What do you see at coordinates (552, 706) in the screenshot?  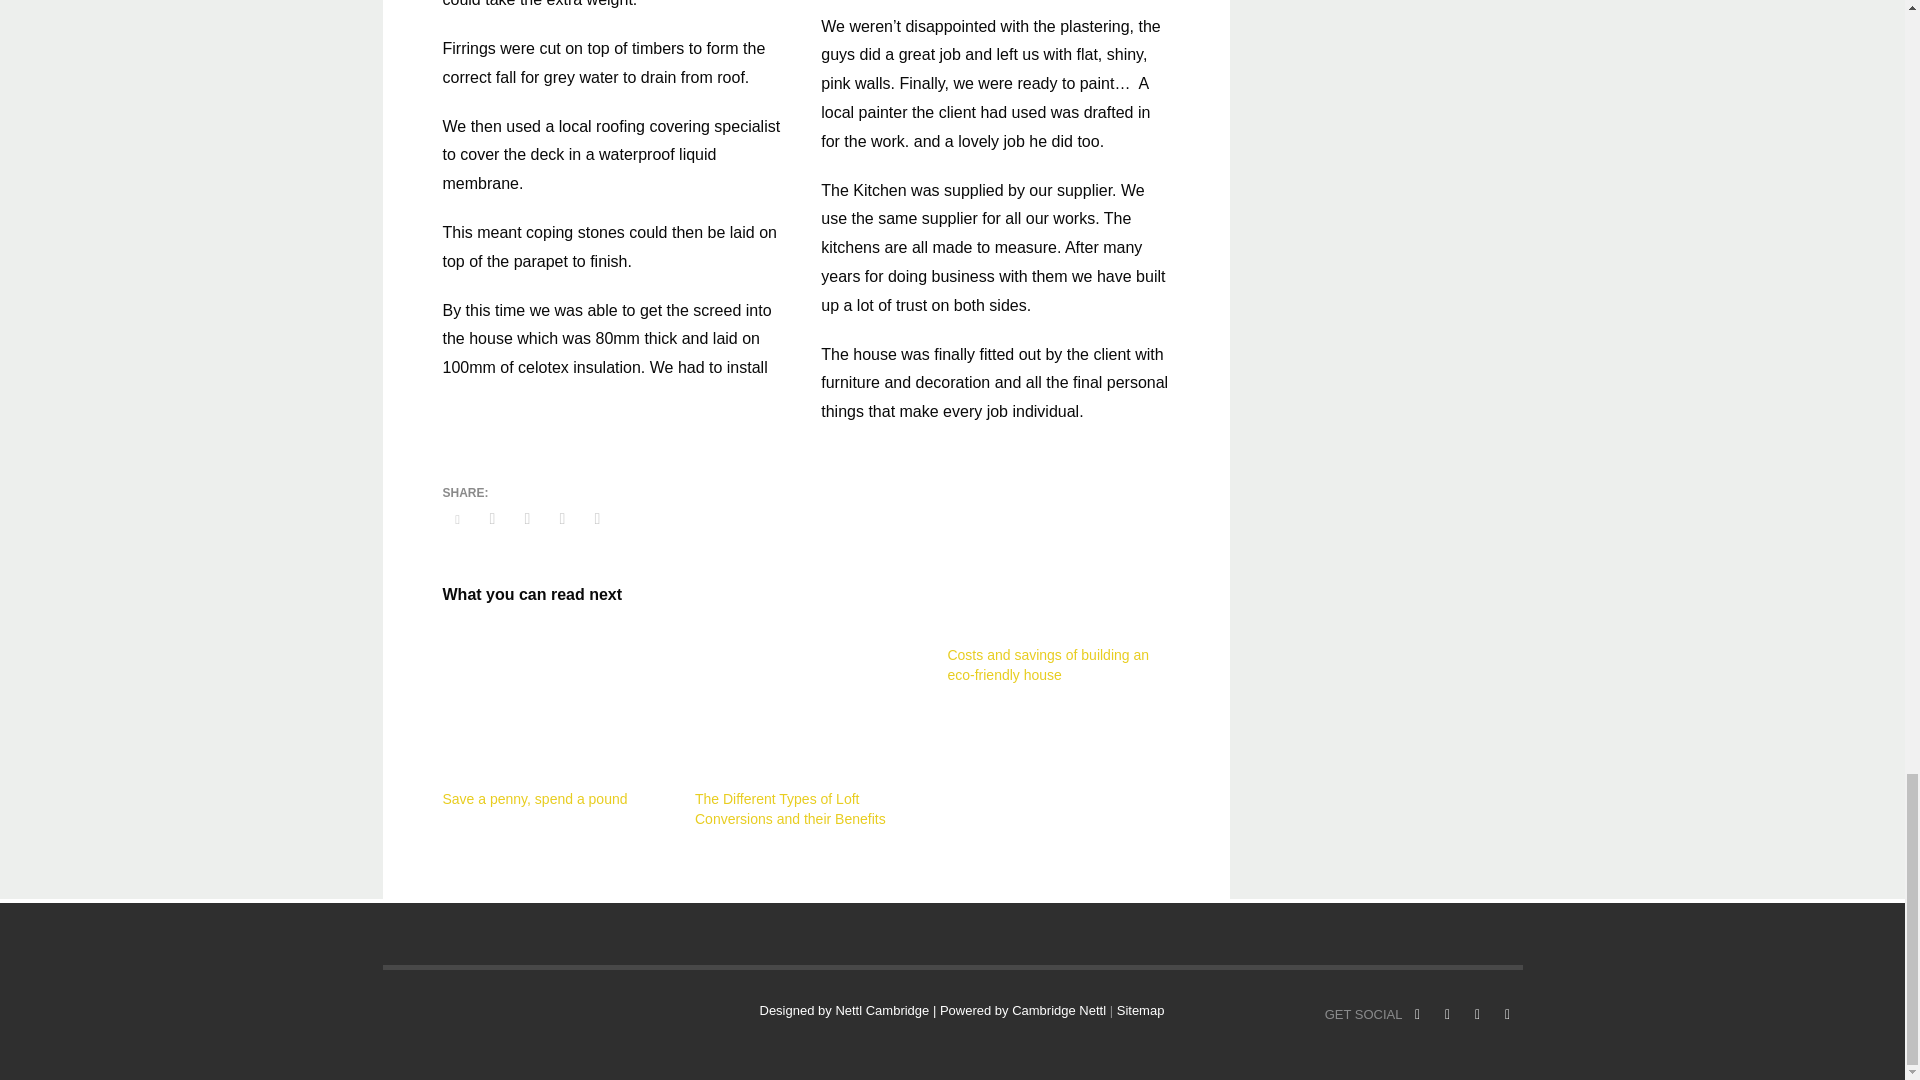 I see `Save a penny, spend a pound` at bounding box center [552, 706].